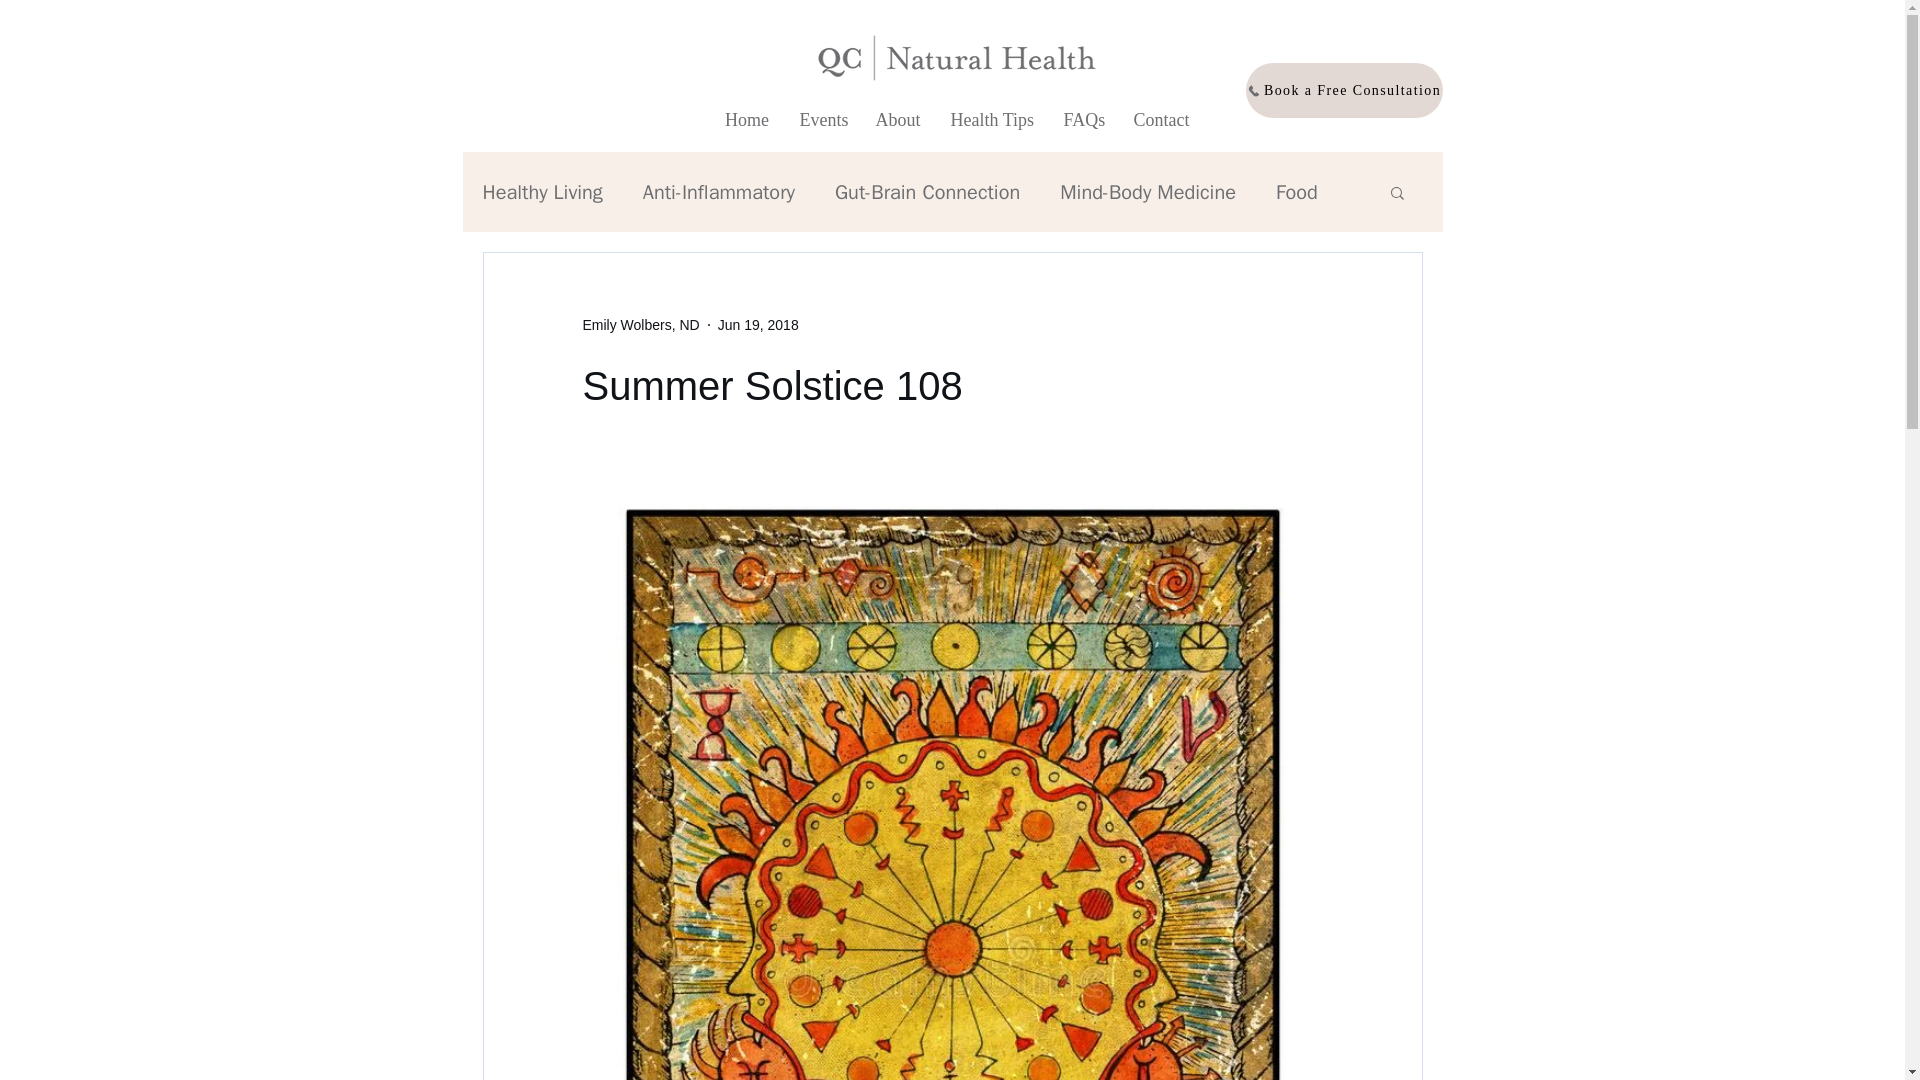 The width and height of the screenshot is (1920, 1080). Describe the element at coordinates (718, 192) in the screenshot. I see `Anti-Inflammatory` at that location.